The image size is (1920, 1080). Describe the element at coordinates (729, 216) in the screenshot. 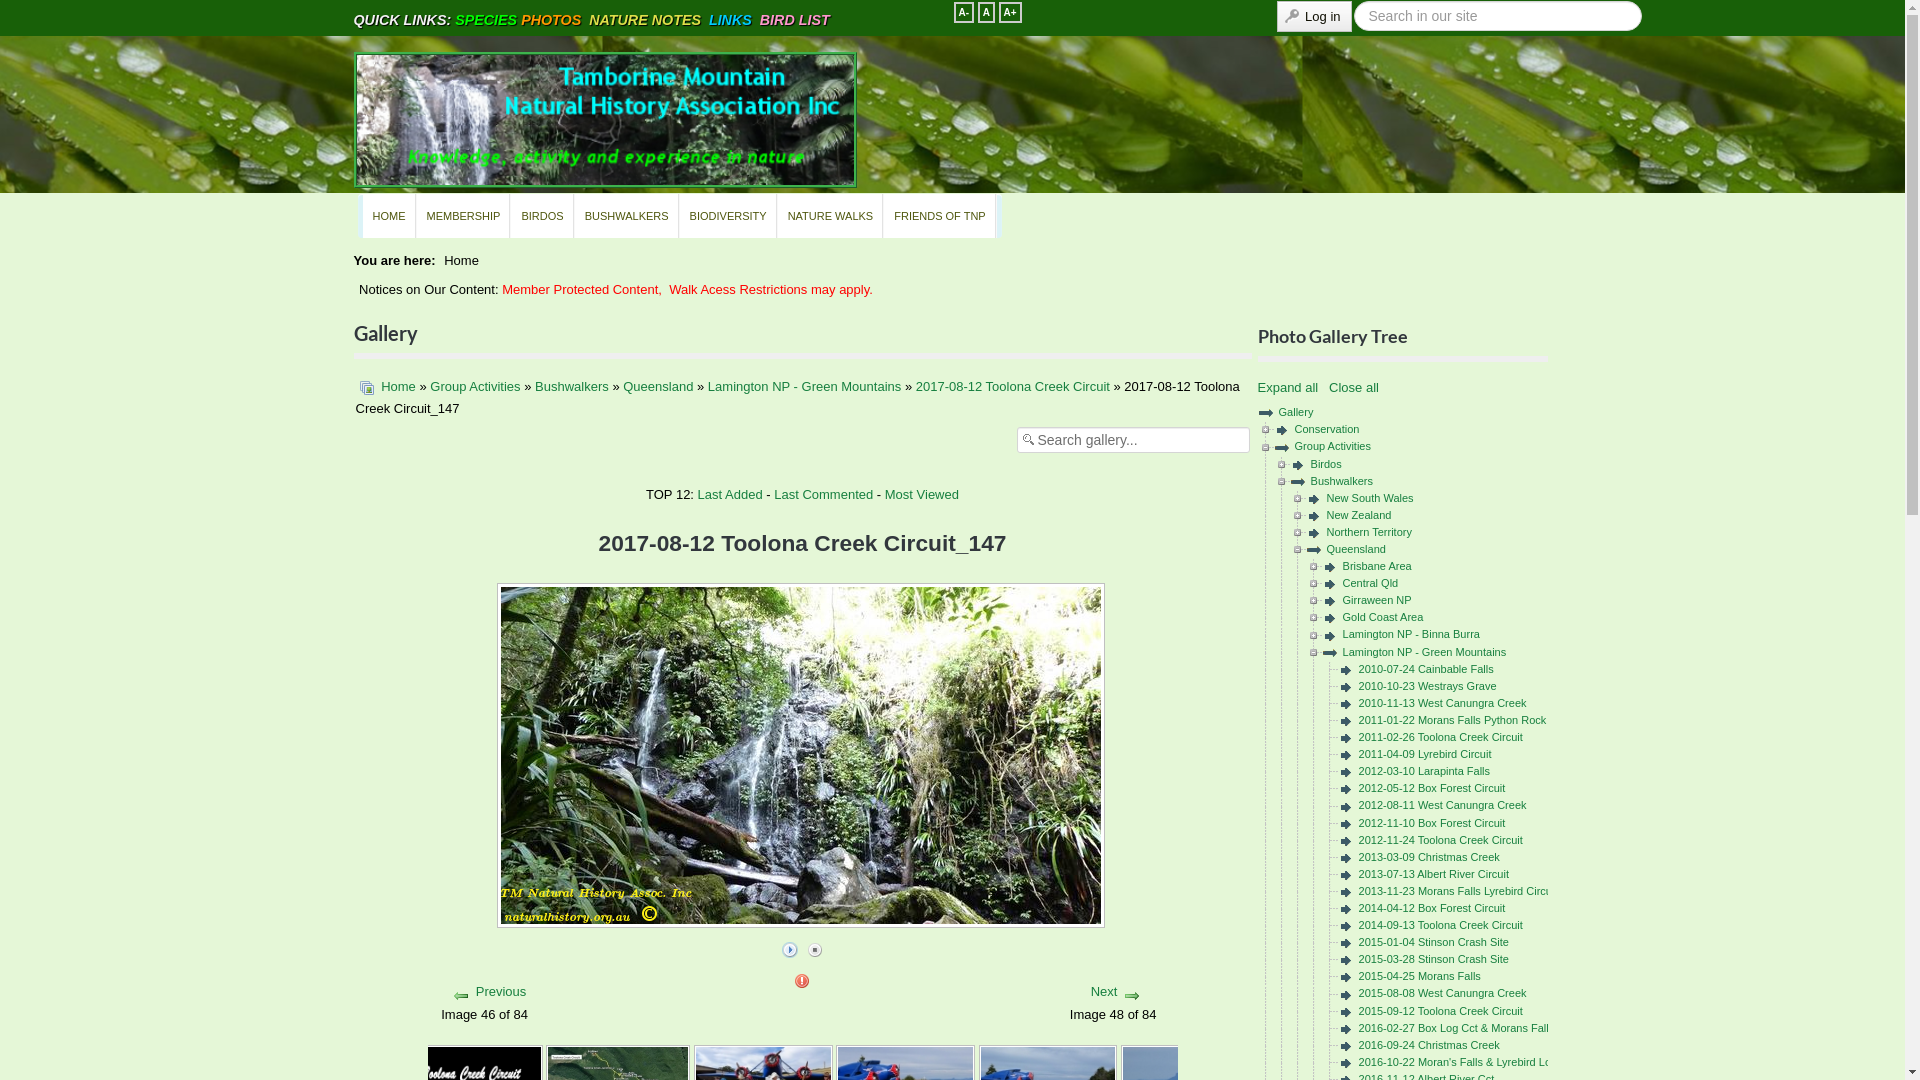

I see `BIODIVERSITY` at that location.